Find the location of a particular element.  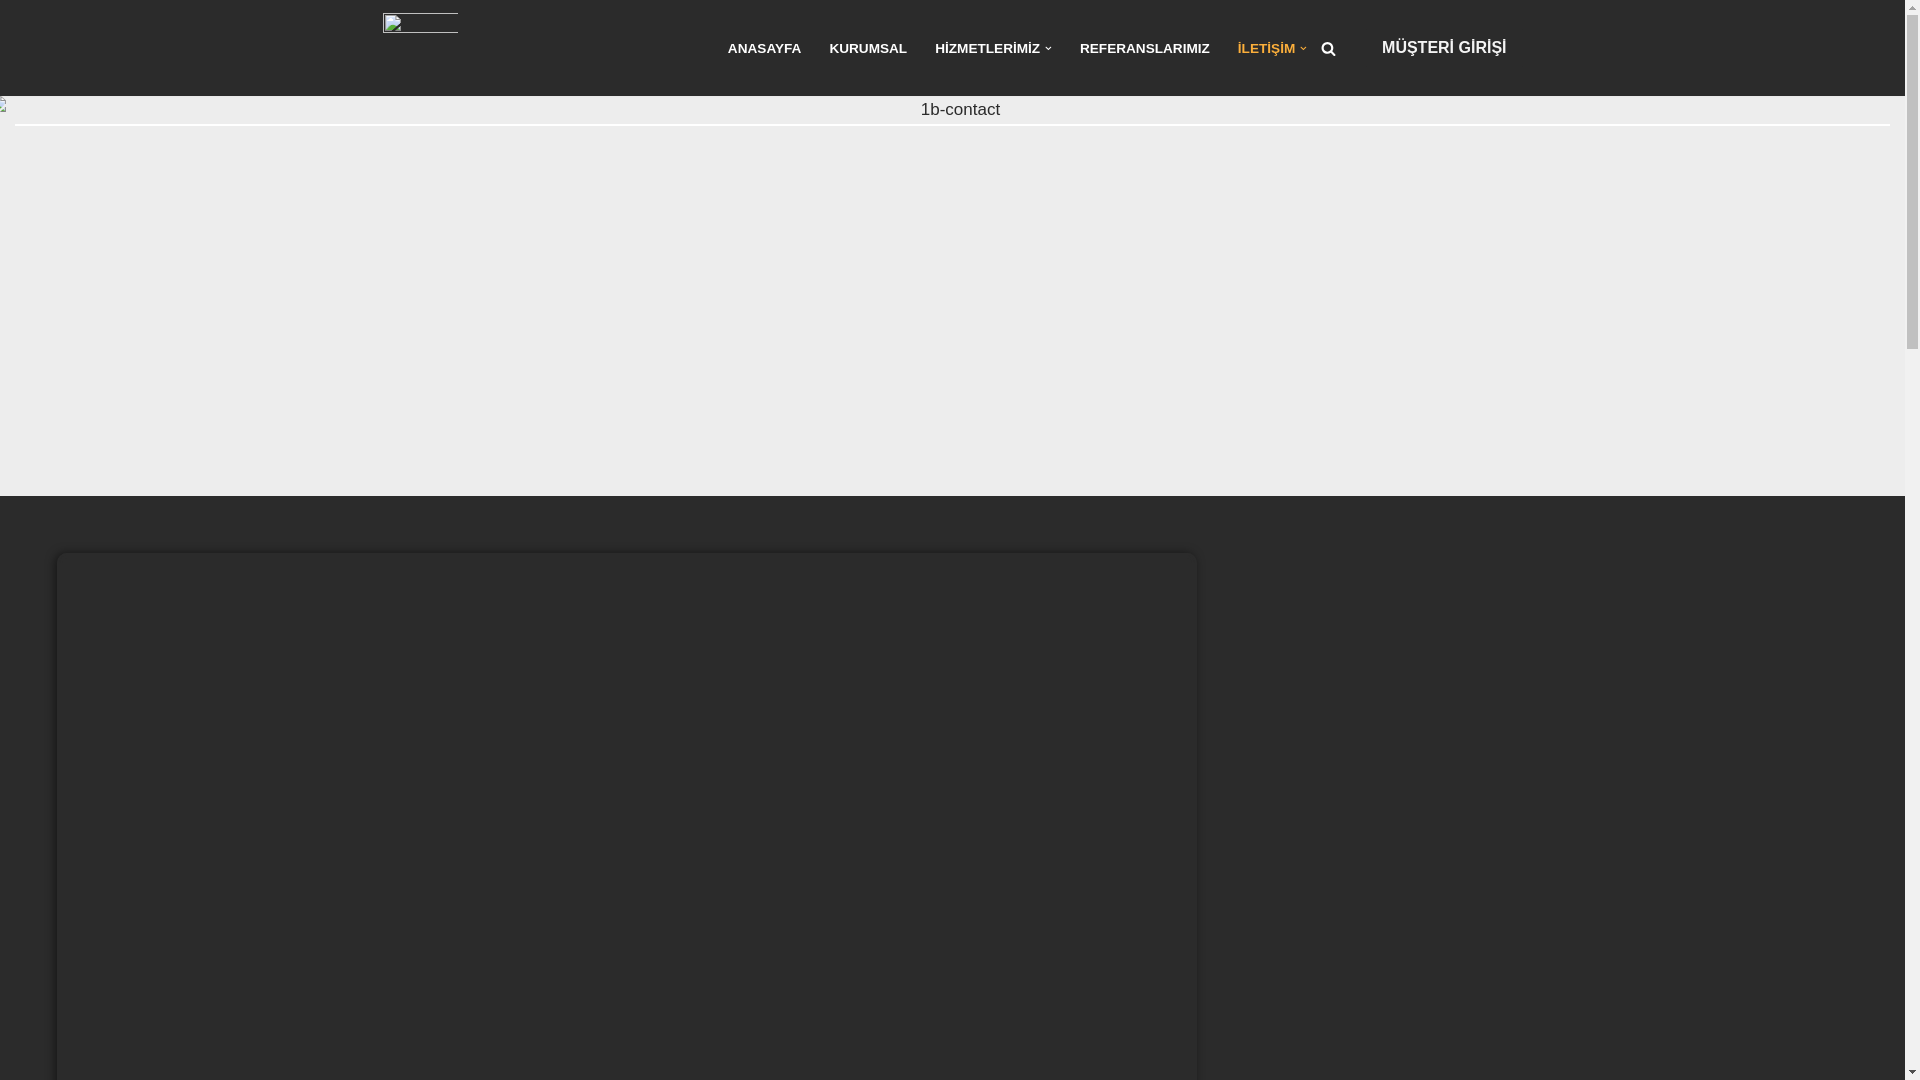

ANASAYFA is located at coordinates (765, 48).